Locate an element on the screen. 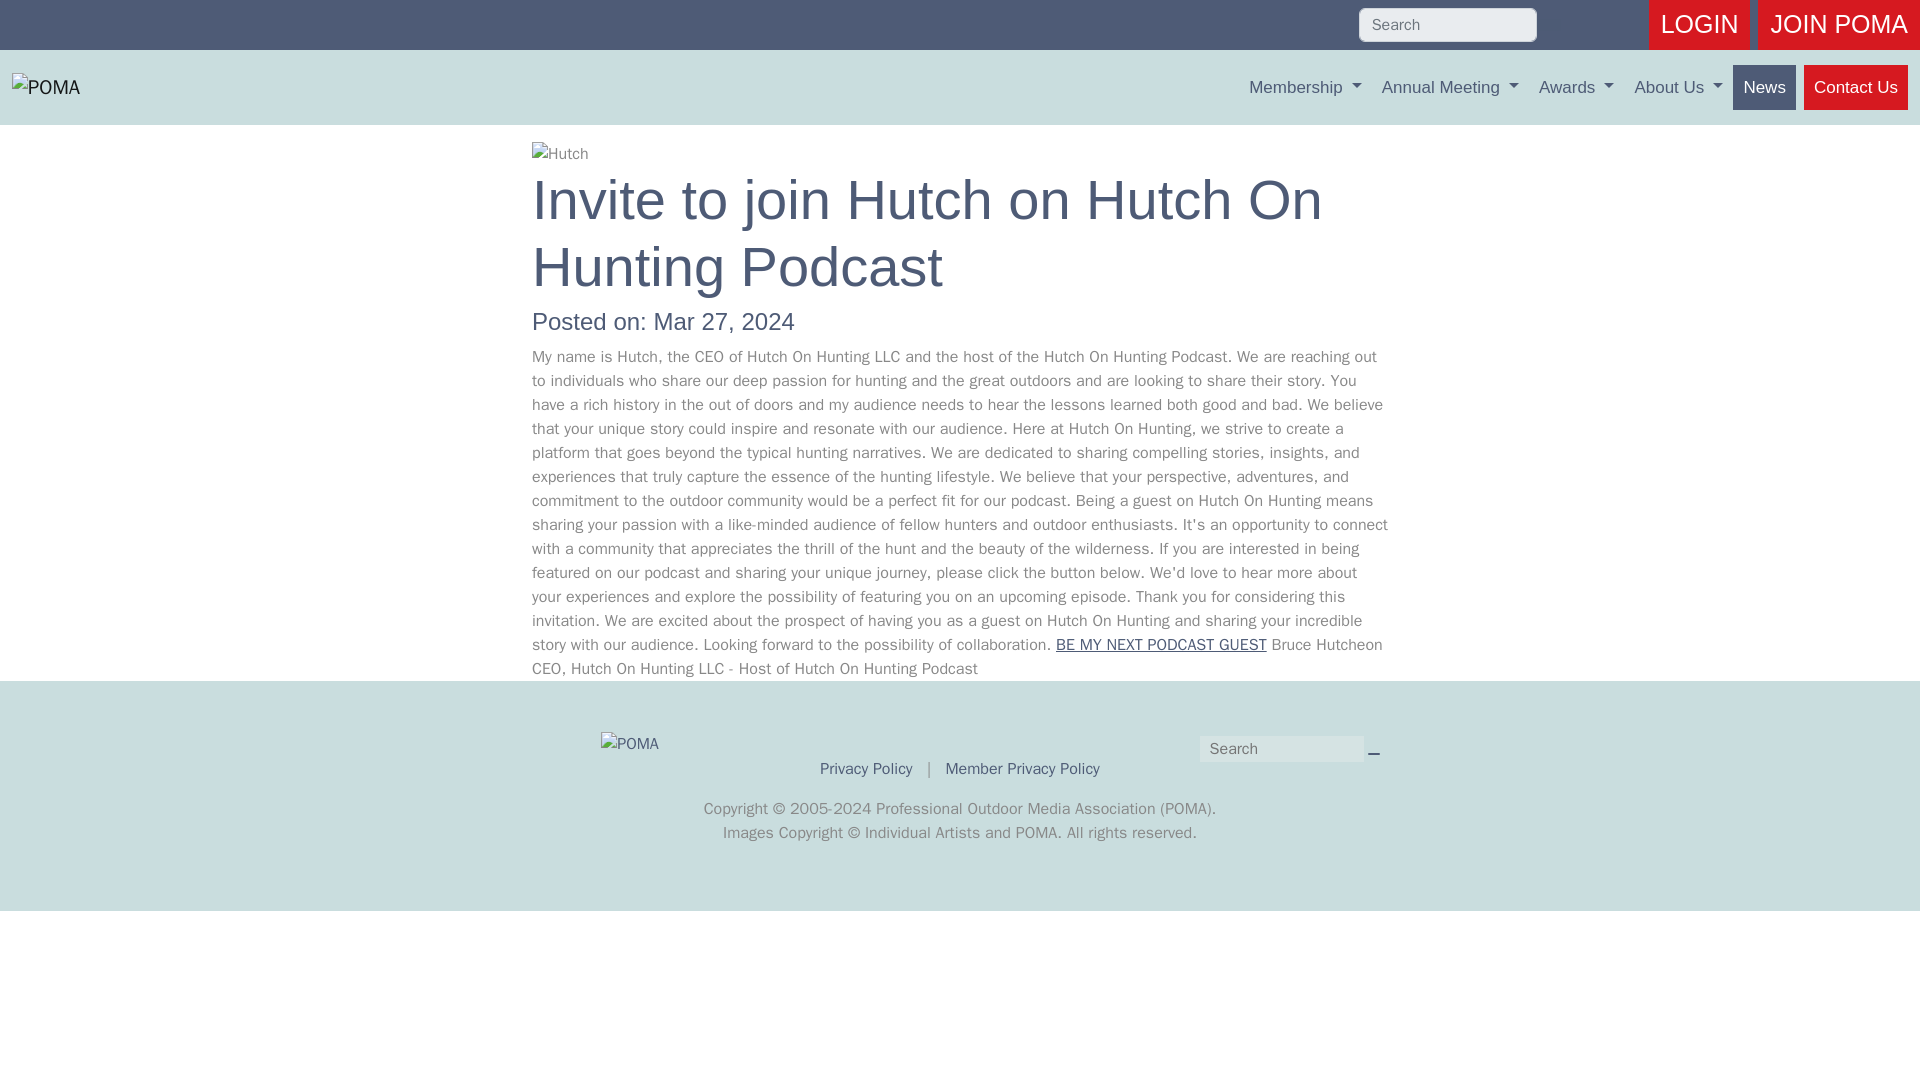 The image size is (1920, 1080). Awards is located at coordinates (1576, 86).